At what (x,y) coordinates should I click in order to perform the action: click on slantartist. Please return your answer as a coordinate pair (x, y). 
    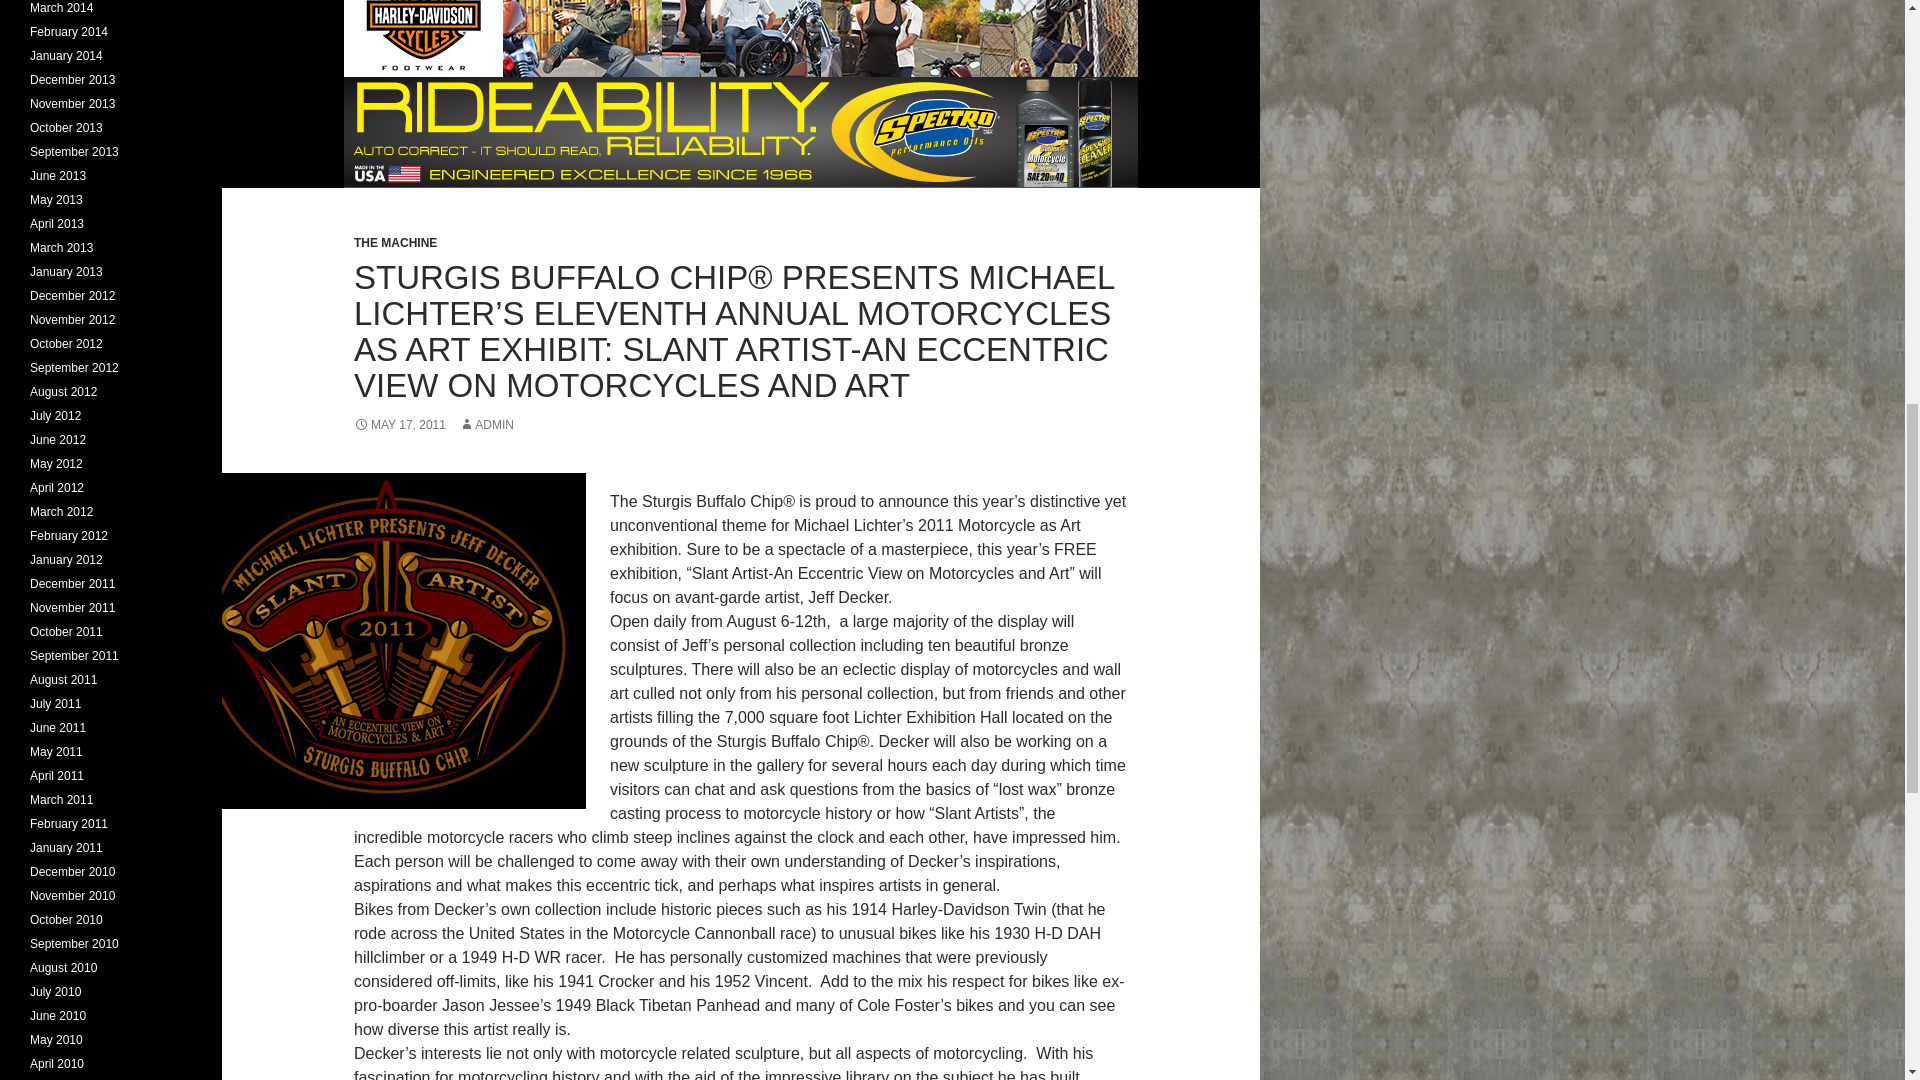
    Looking at the image, I should click on (386, 640).